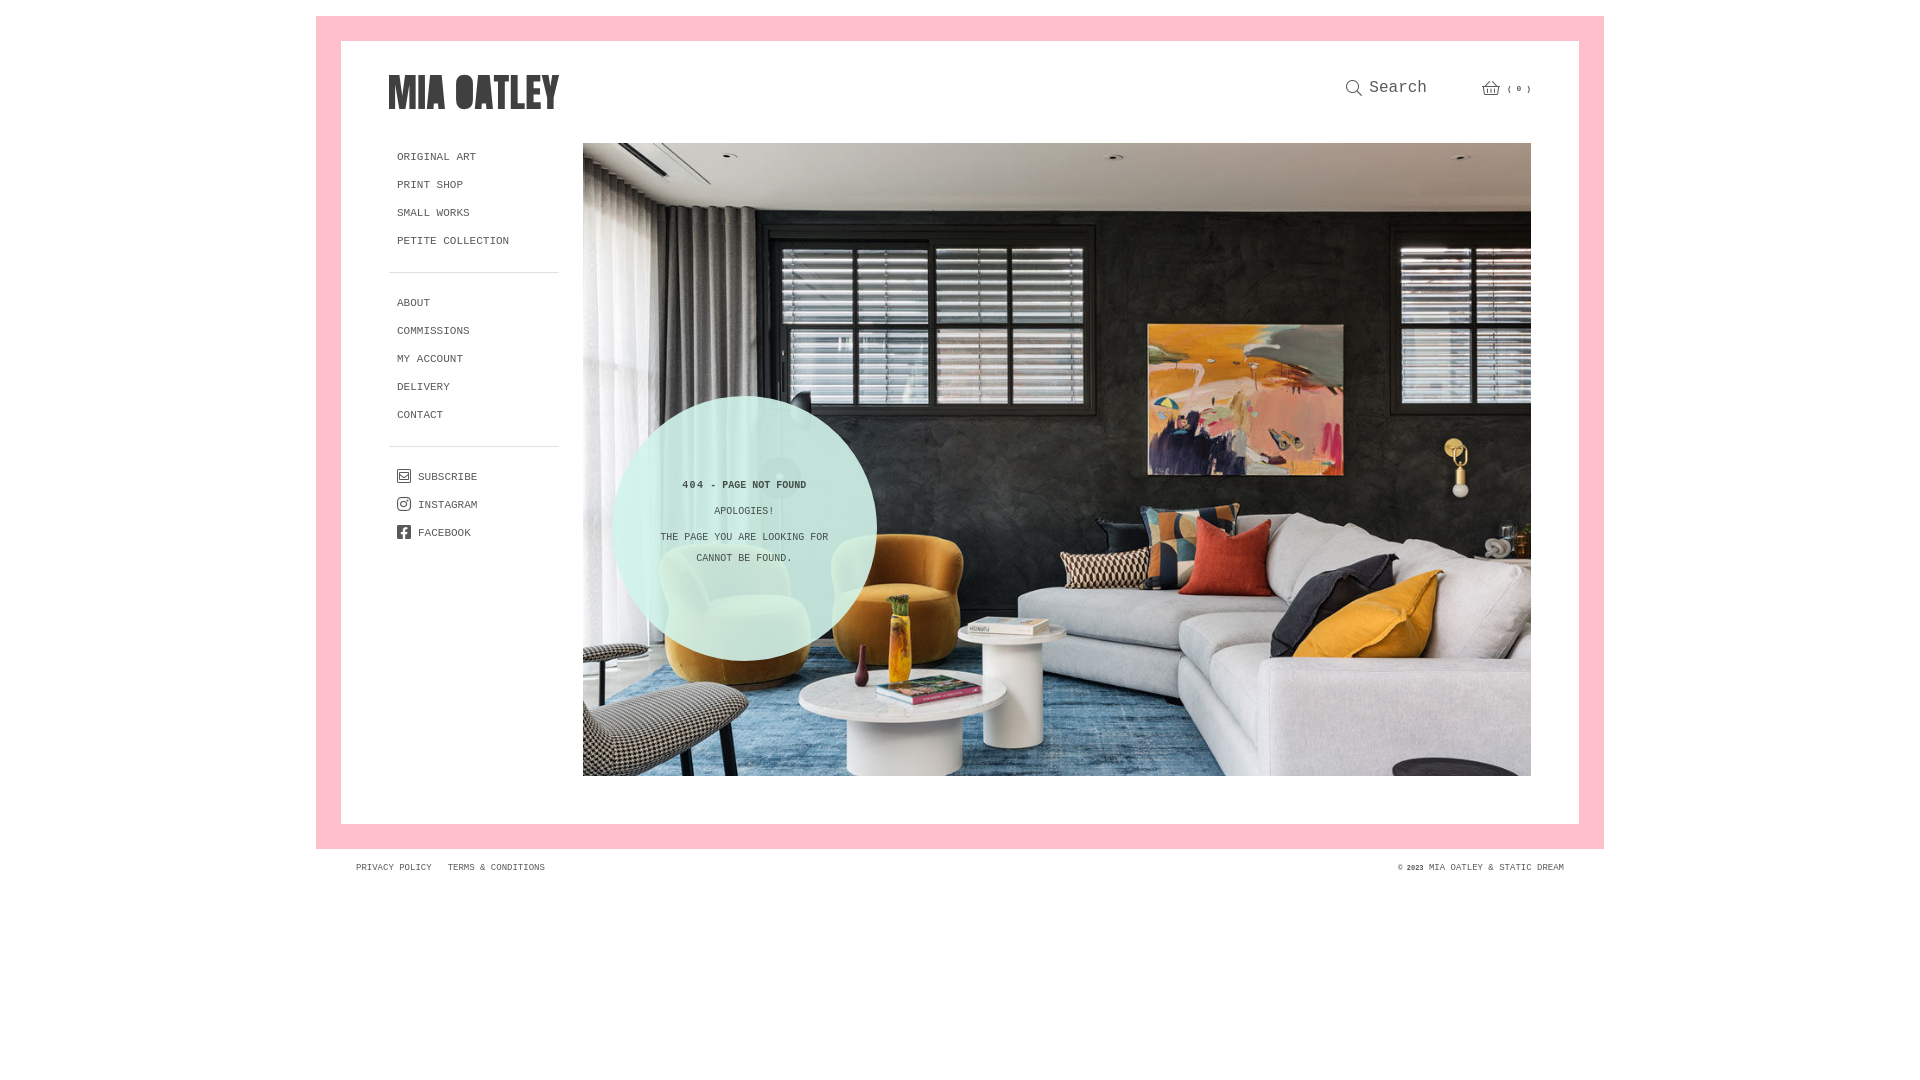 This screenshot has height=1080, width=1920. I want to click on My Account, so click(430, 360).